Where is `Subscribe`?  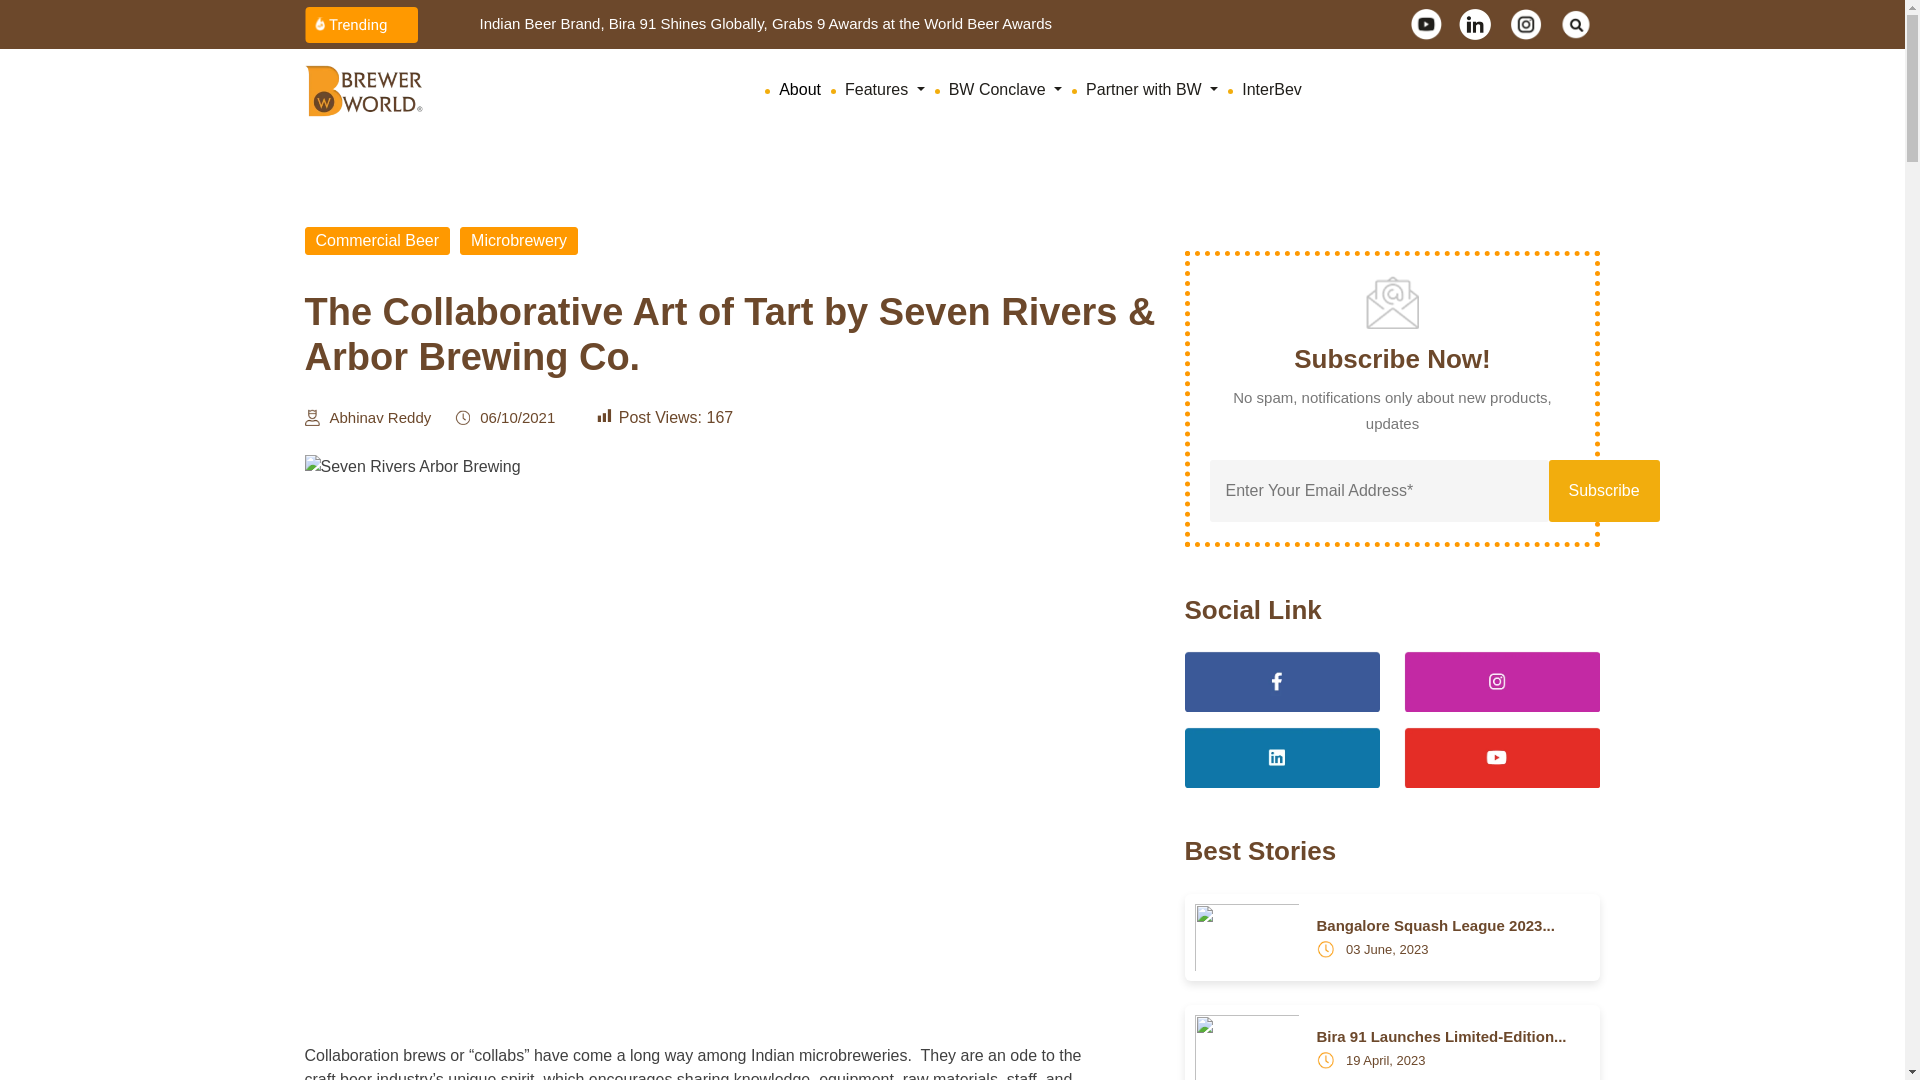
Subscribe is located at coordinates (1602, 490).